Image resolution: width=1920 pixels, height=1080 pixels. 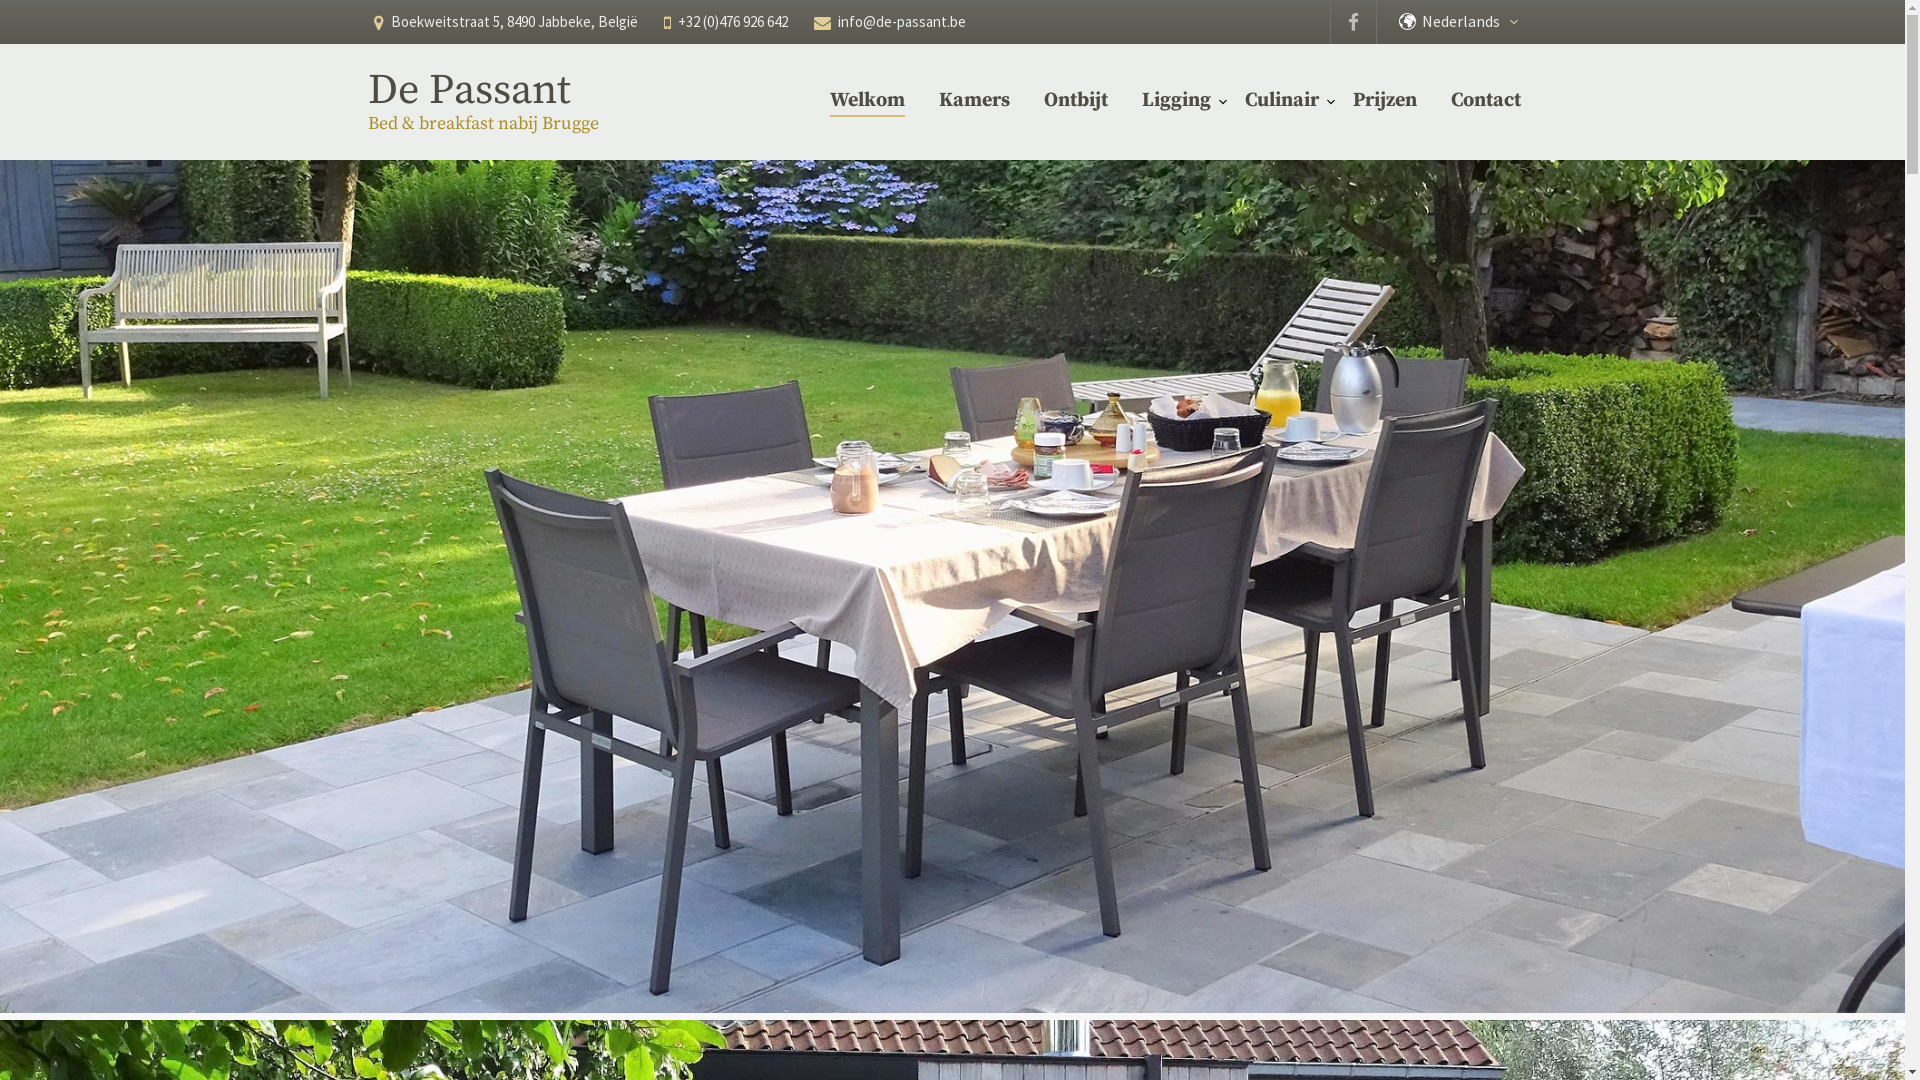 I want to click on Welkom, so click(x=868, y=102).